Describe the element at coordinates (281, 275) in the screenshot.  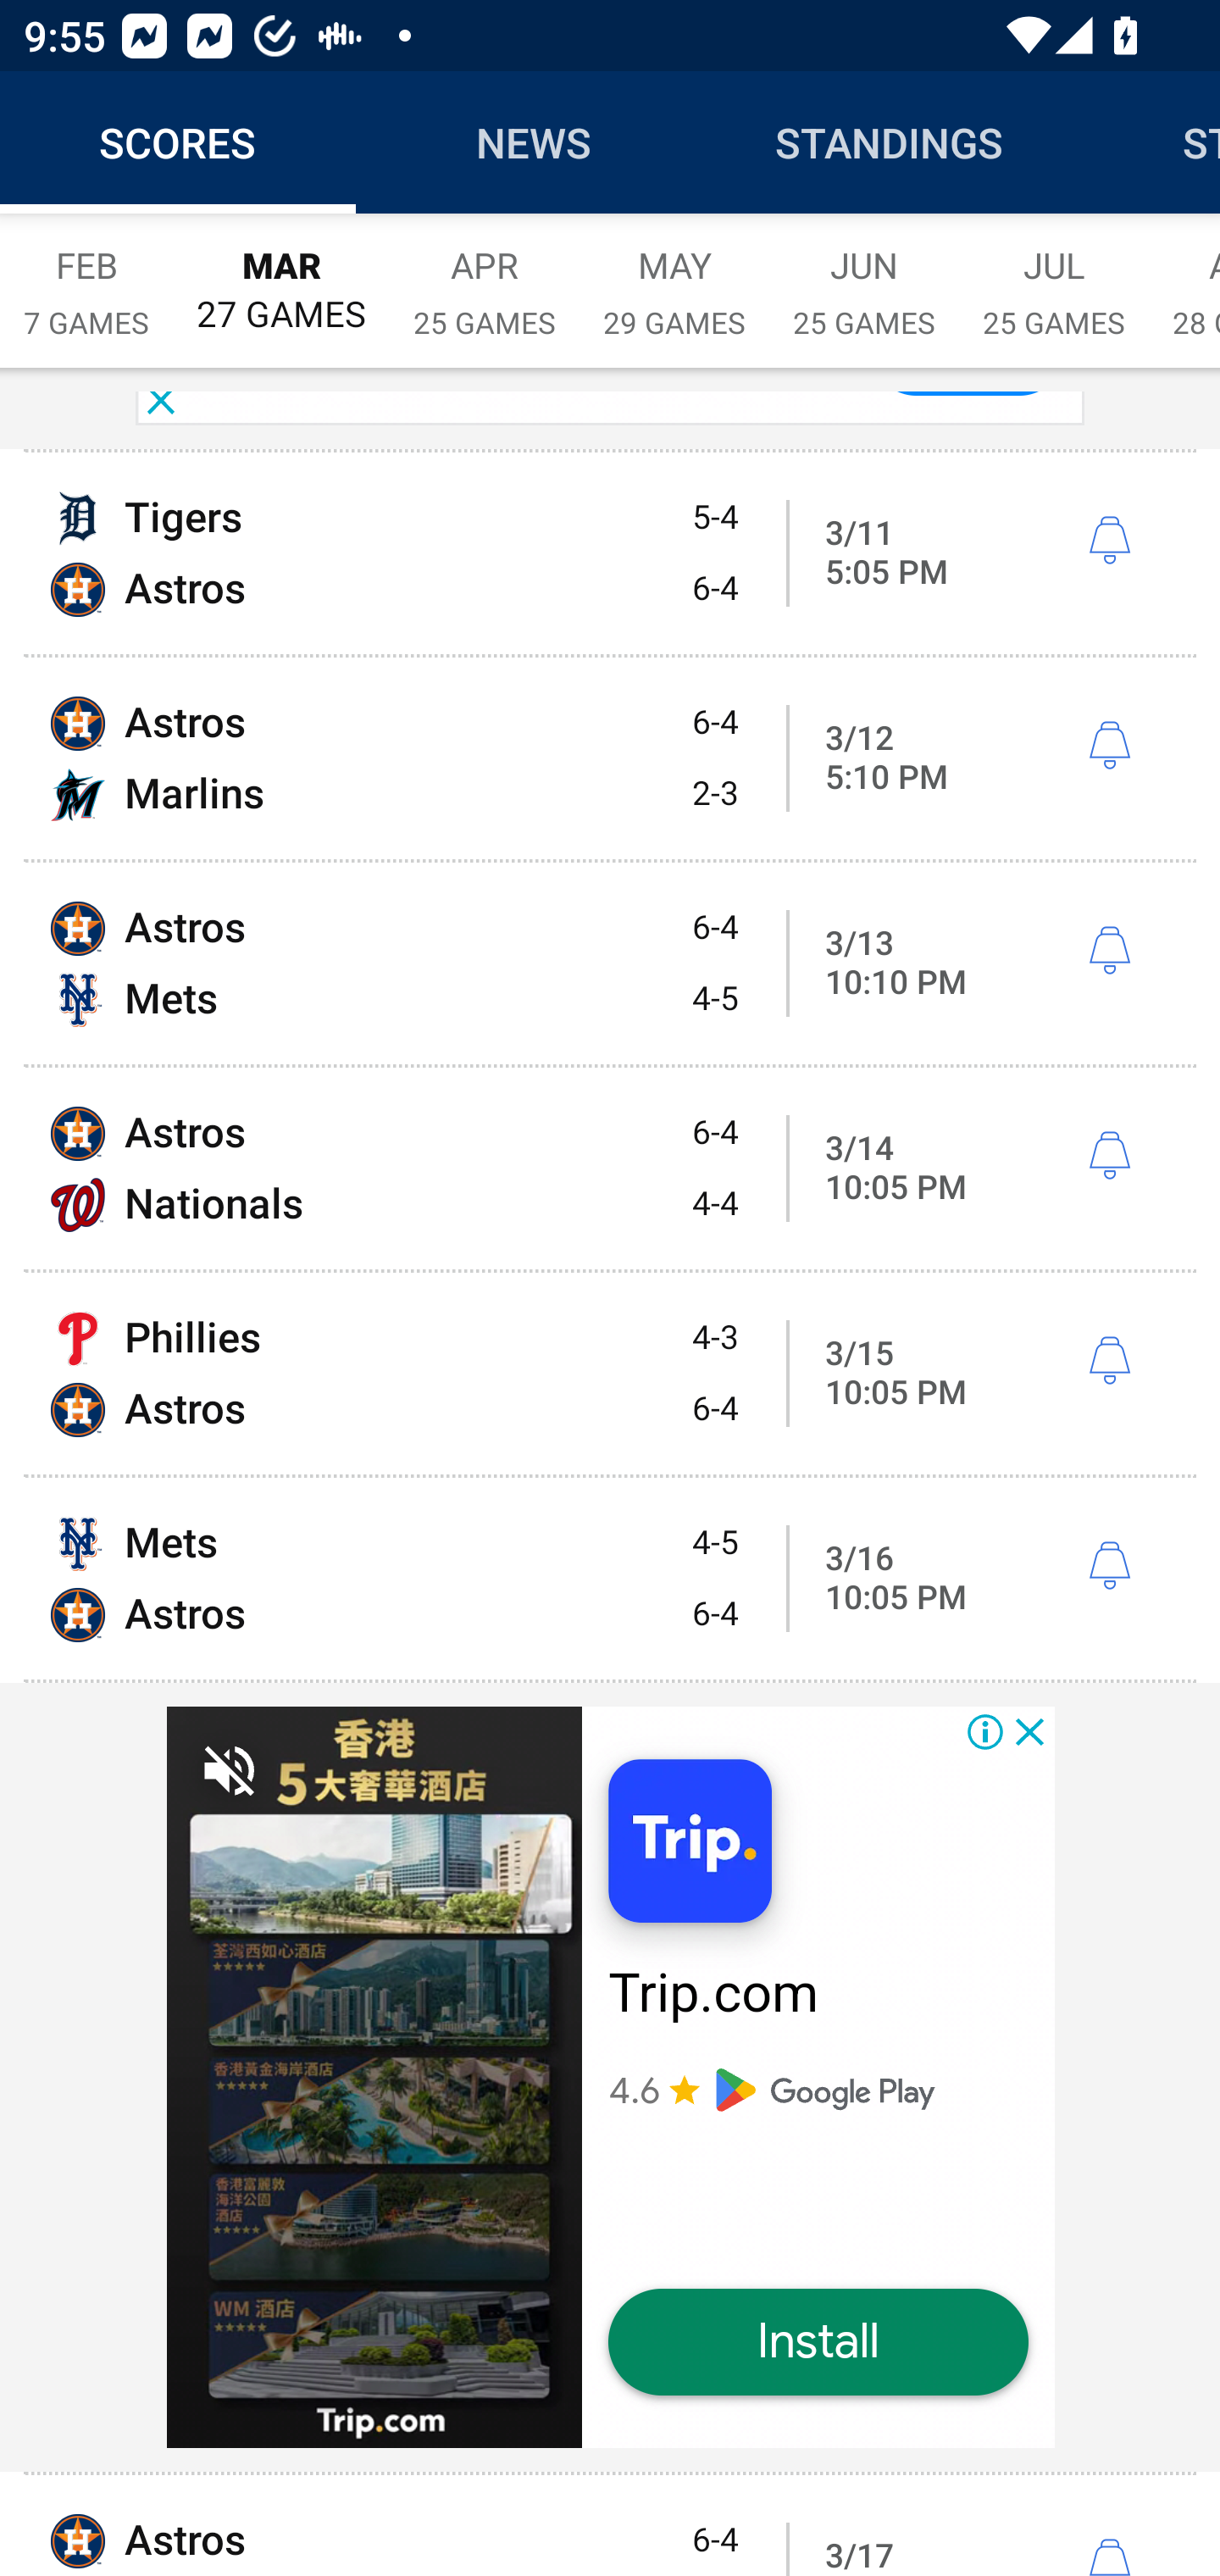
I see `MAR 27 GAMES` at that location.